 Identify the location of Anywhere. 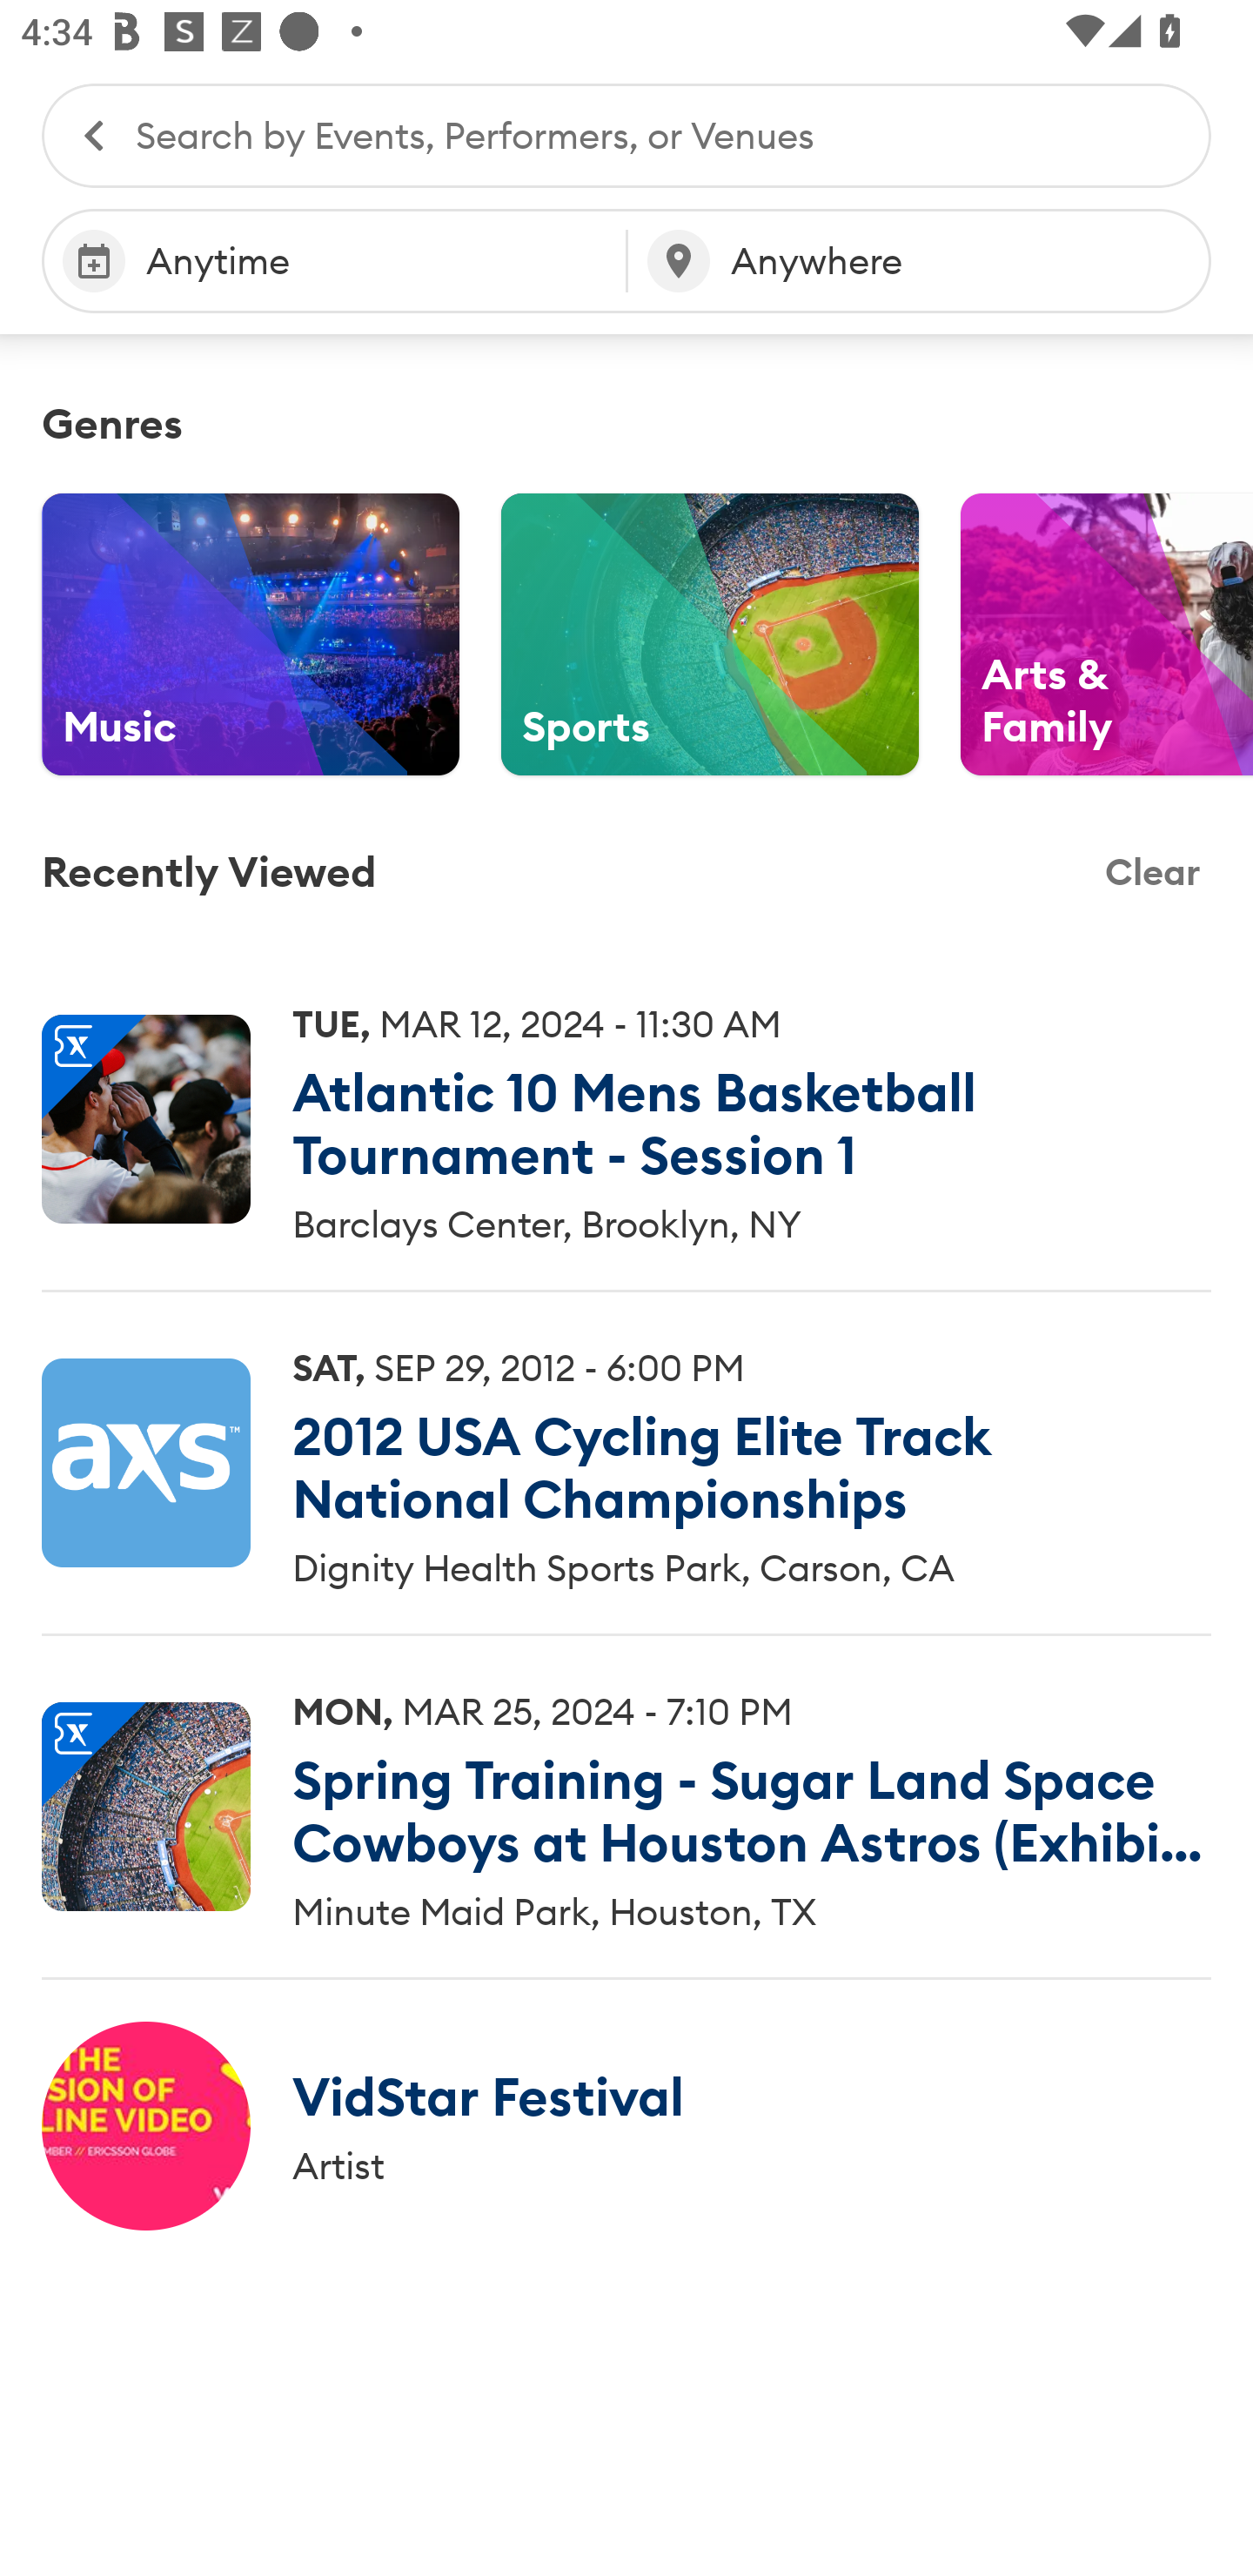
(919, 261).